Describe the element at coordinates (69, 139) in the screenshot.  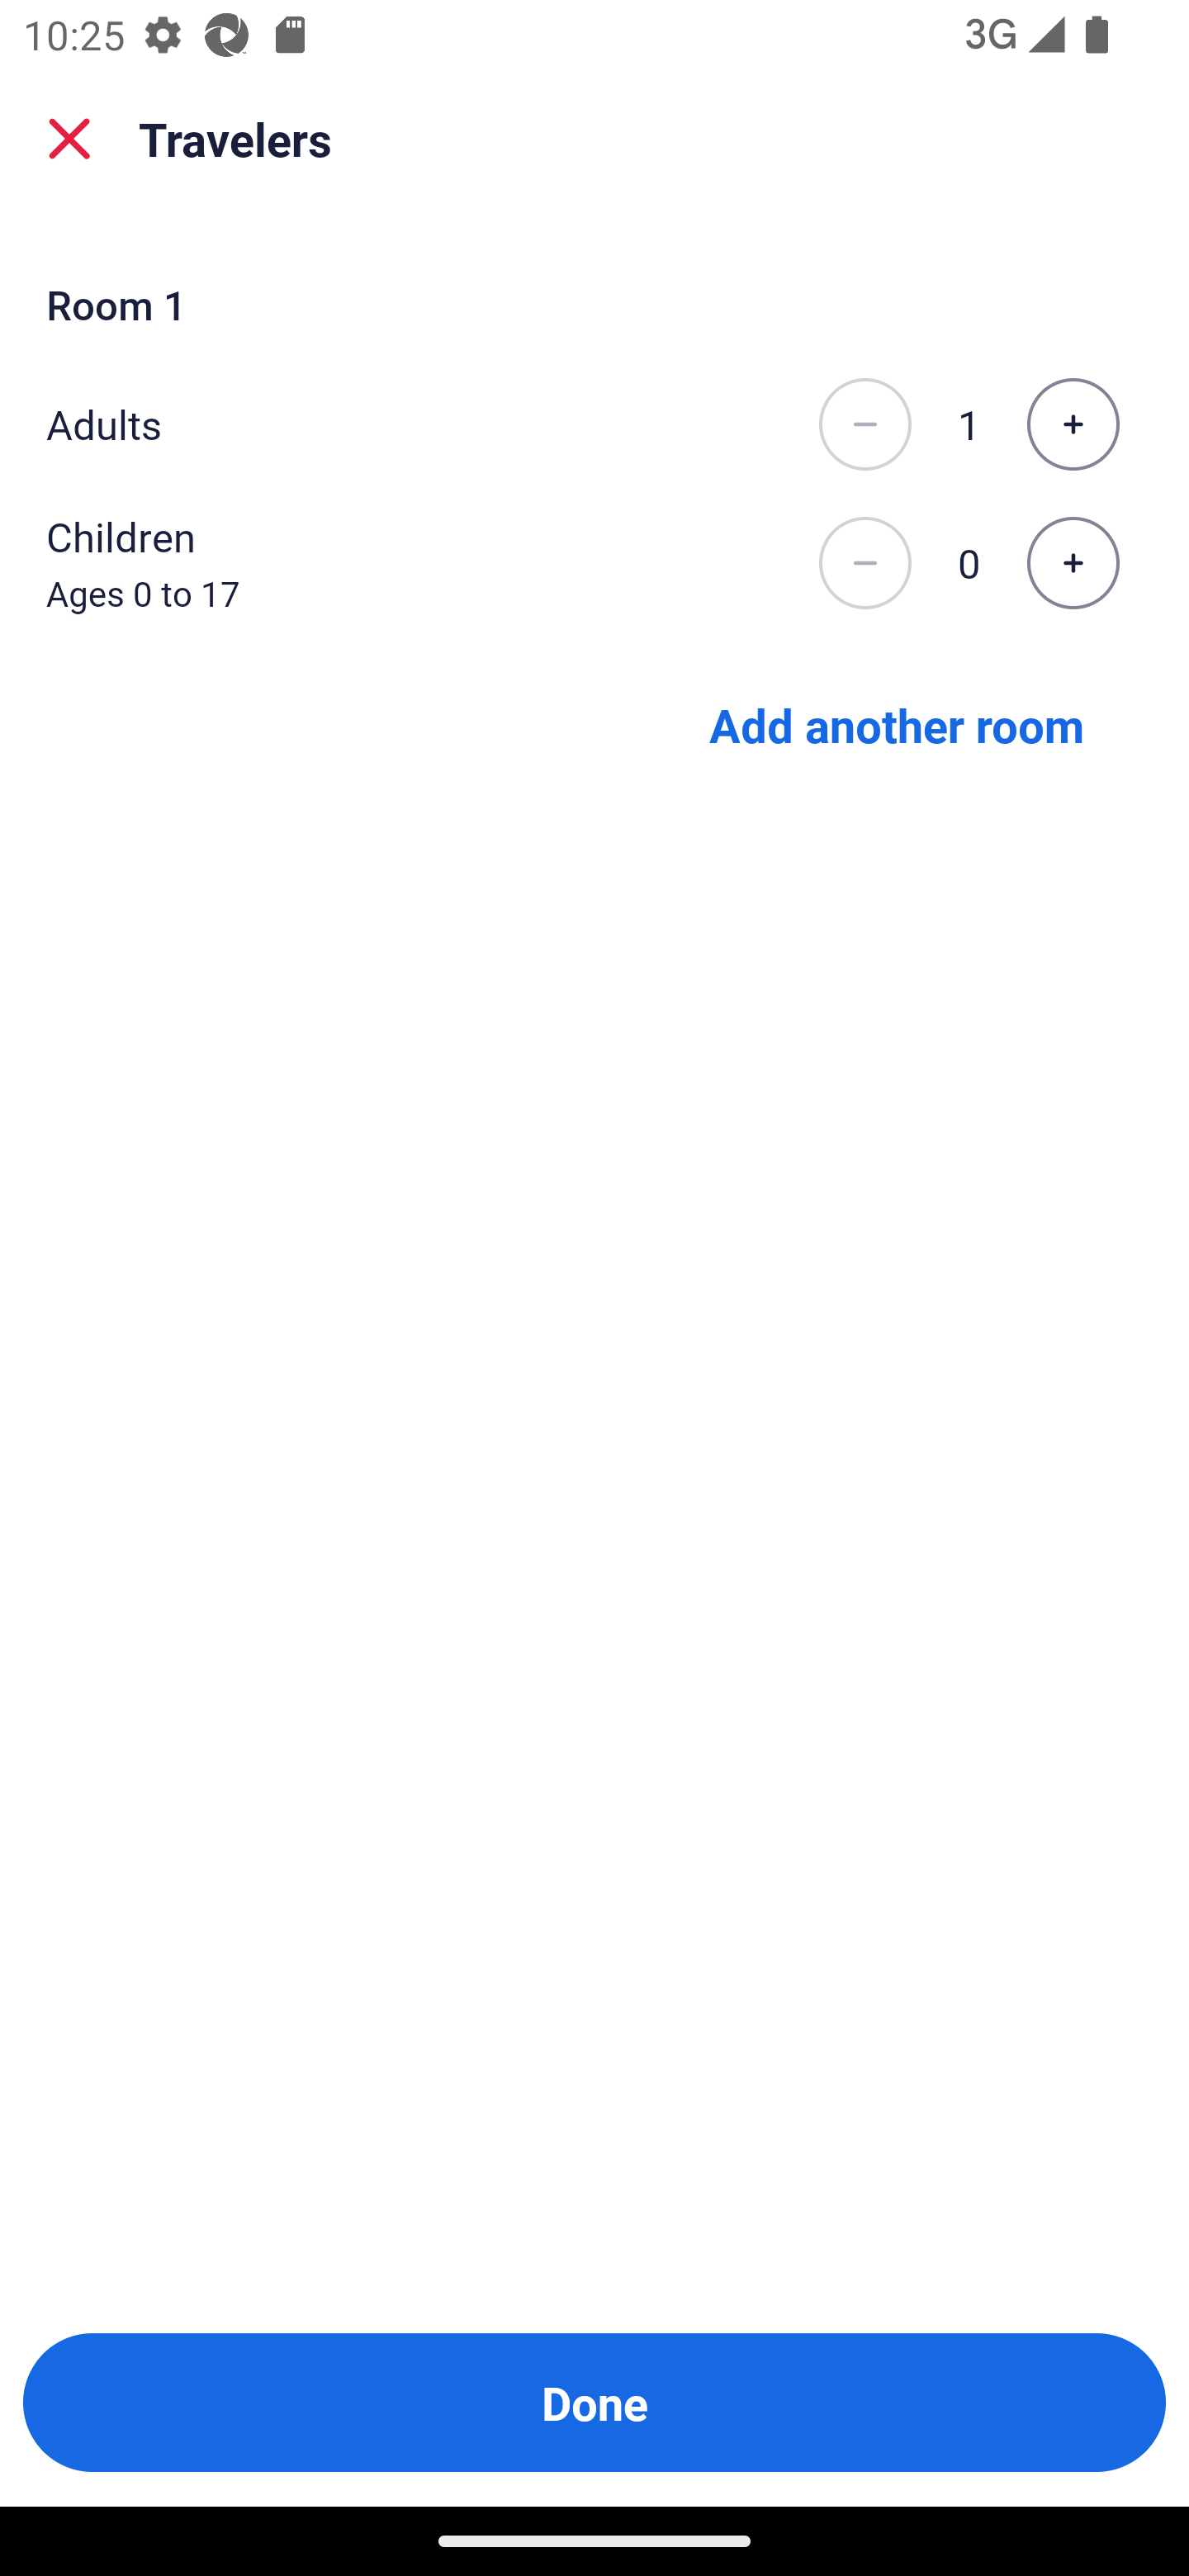
I see `close` at that location.